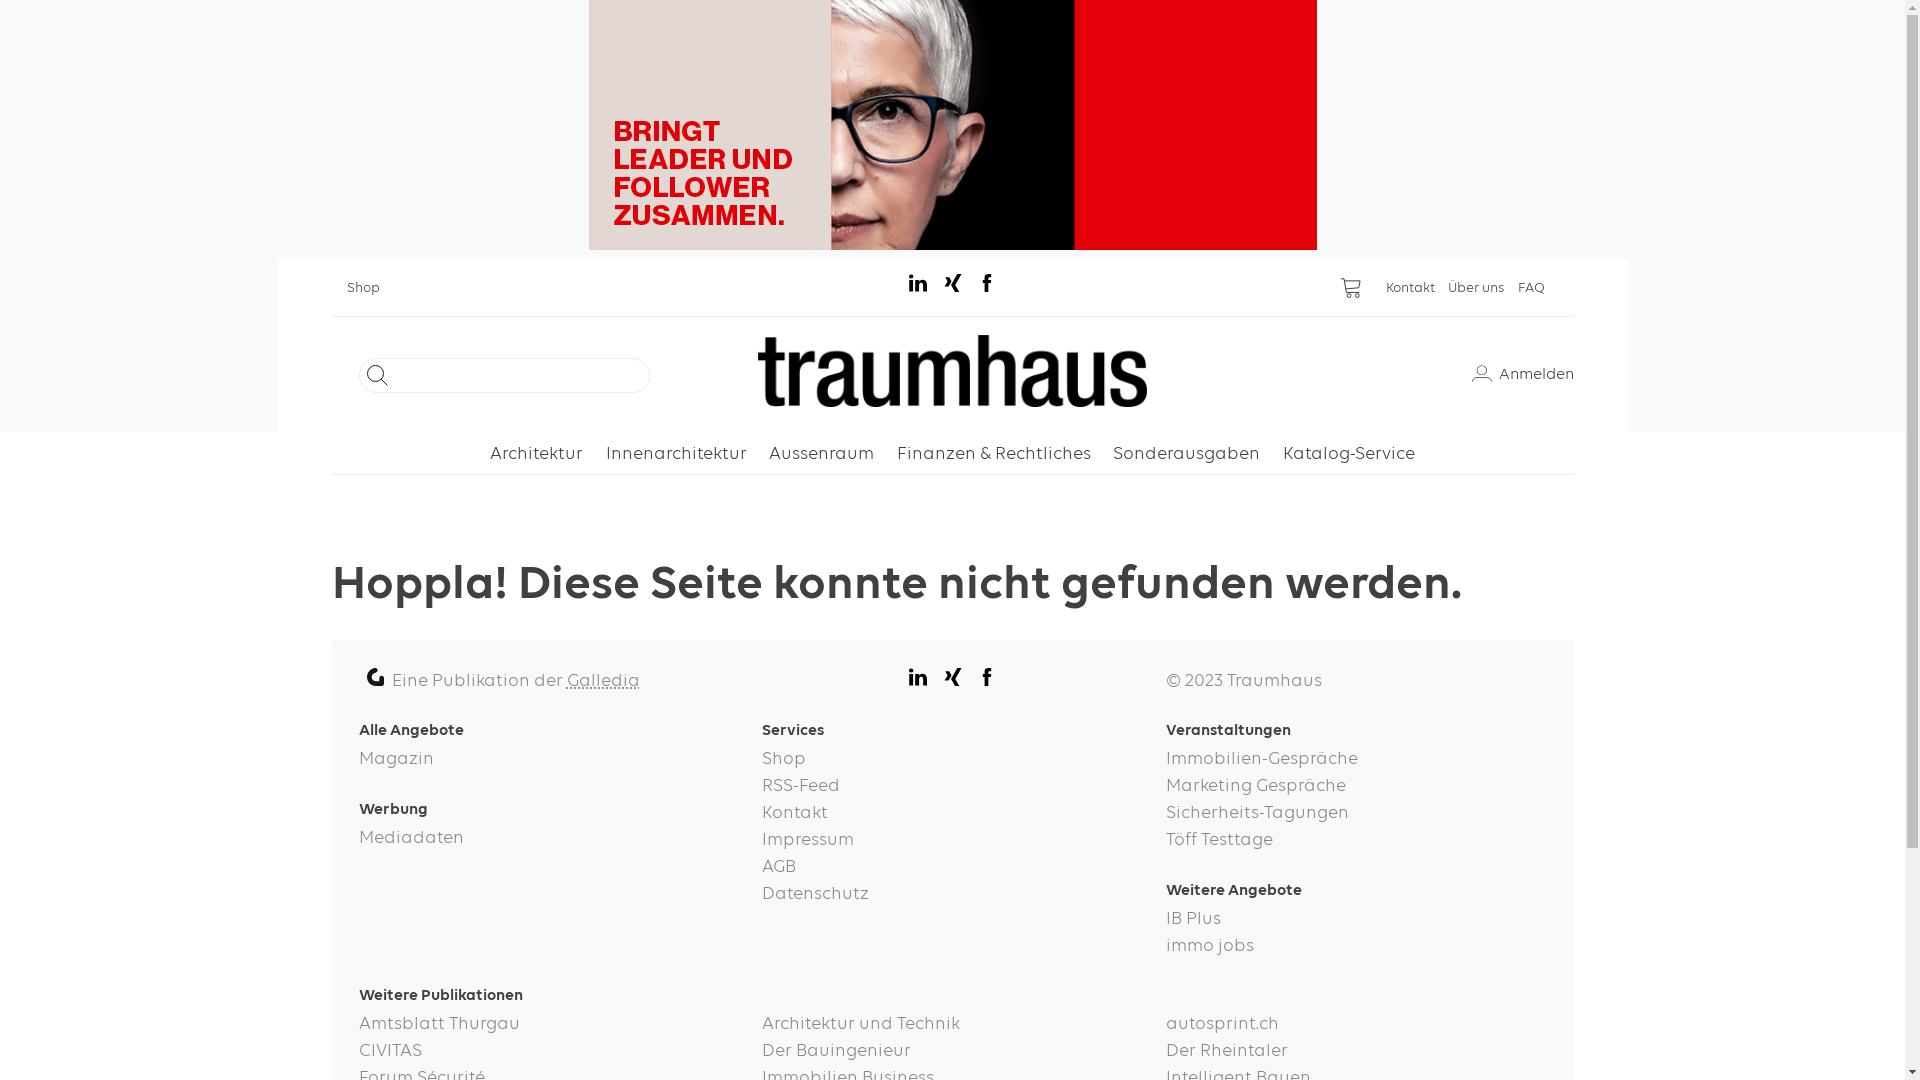 The width and height of the screenshot is (1920, 1080). Describe the element at coordinates (994, 454) in the screenshot. I see `Finanzen & Rechtliches` at that location.